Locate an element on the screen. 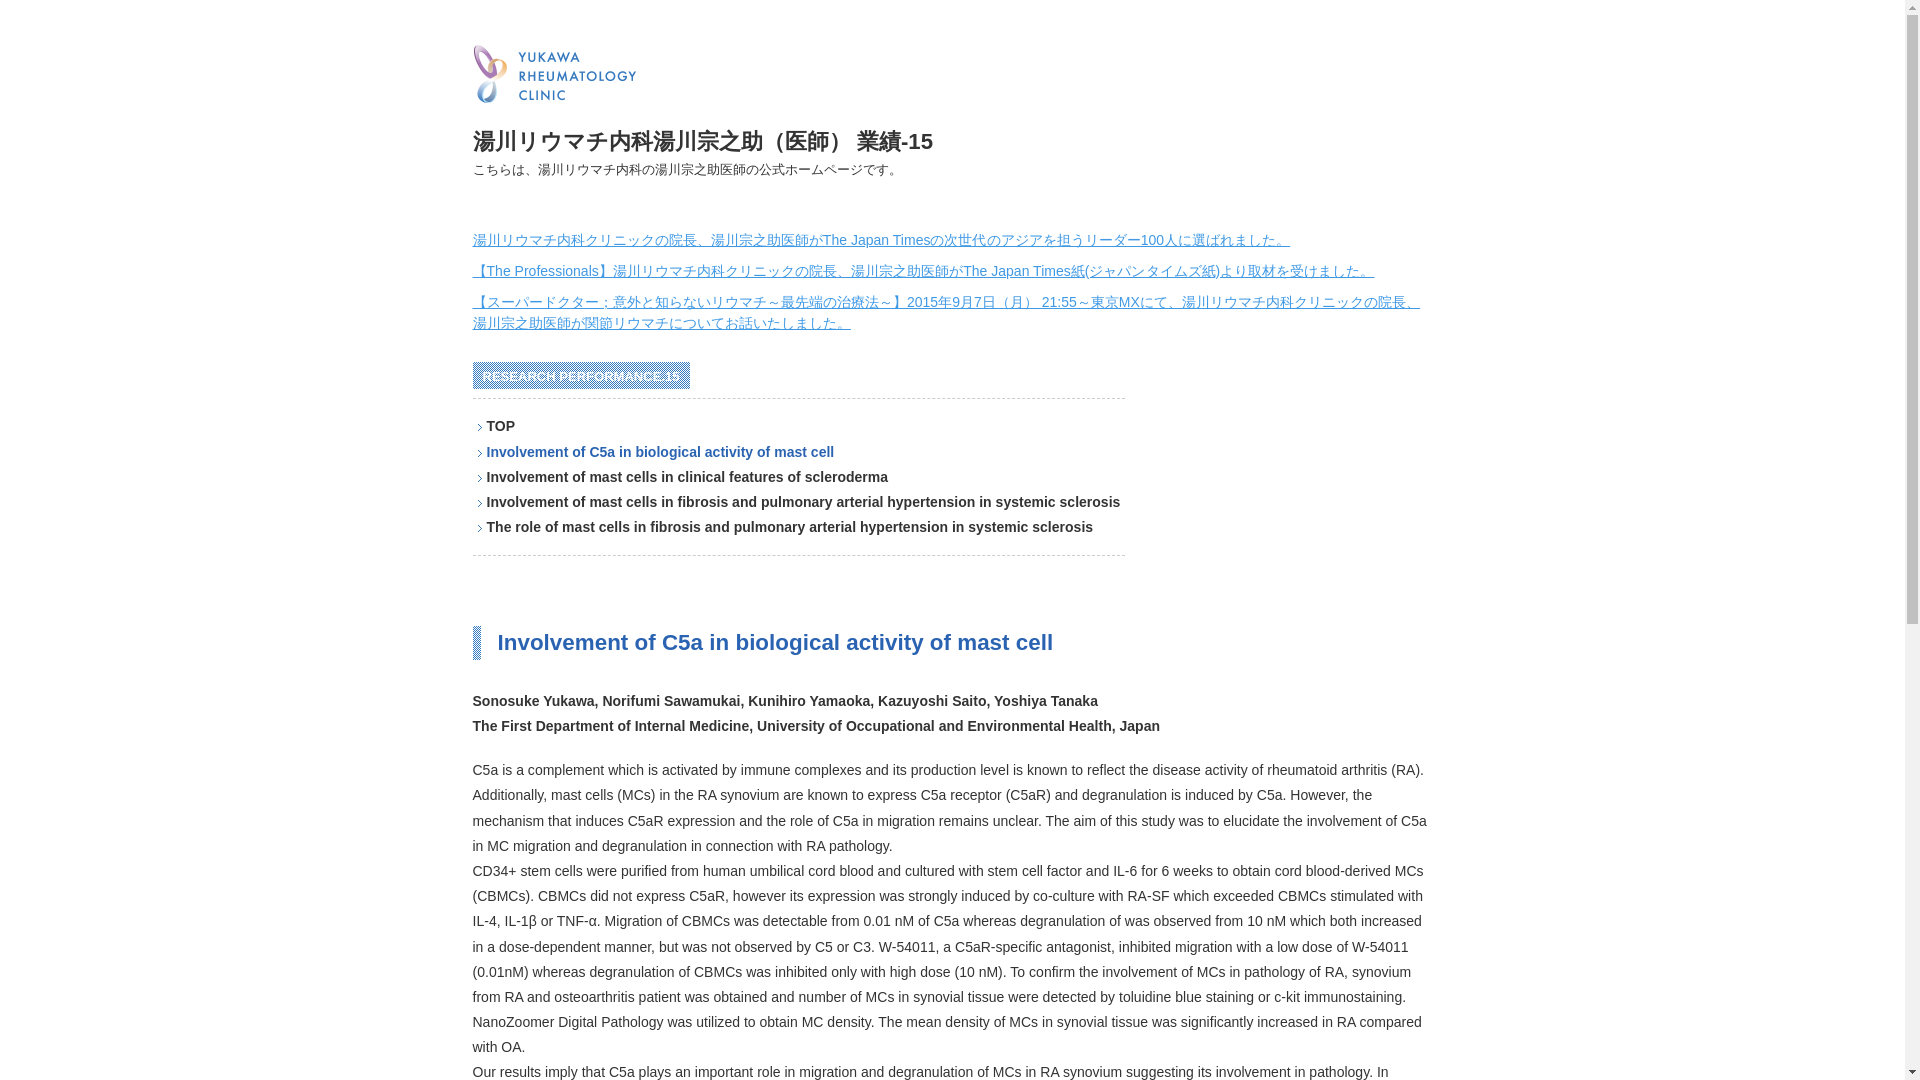 This screenshot has width=1920, height=1080. Involvement of C5a in biological activity of mast cell is located at coordinates (659, 452).